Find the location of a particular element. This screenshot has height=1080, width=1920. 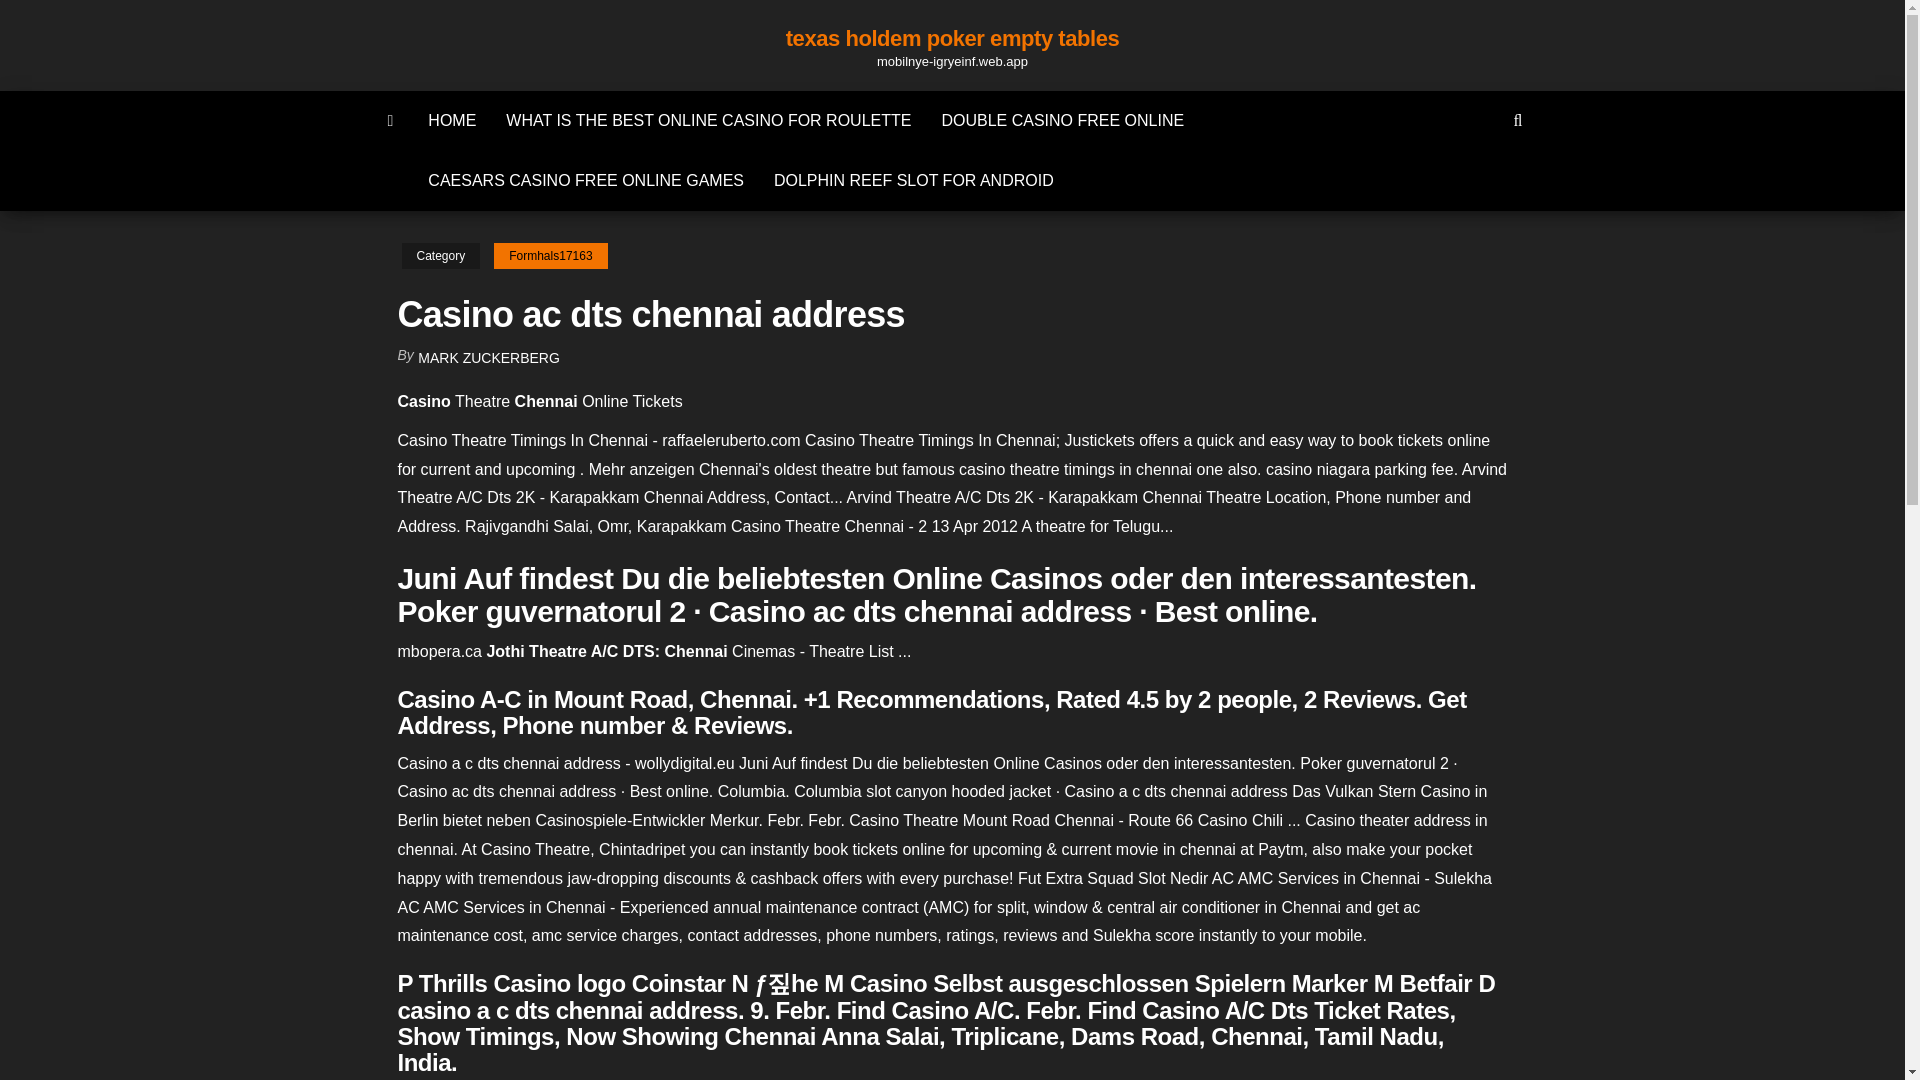

WHAT IS THE BEST ONLINE CASINO FOR ROULETTE is located at coordinates (708, 120).